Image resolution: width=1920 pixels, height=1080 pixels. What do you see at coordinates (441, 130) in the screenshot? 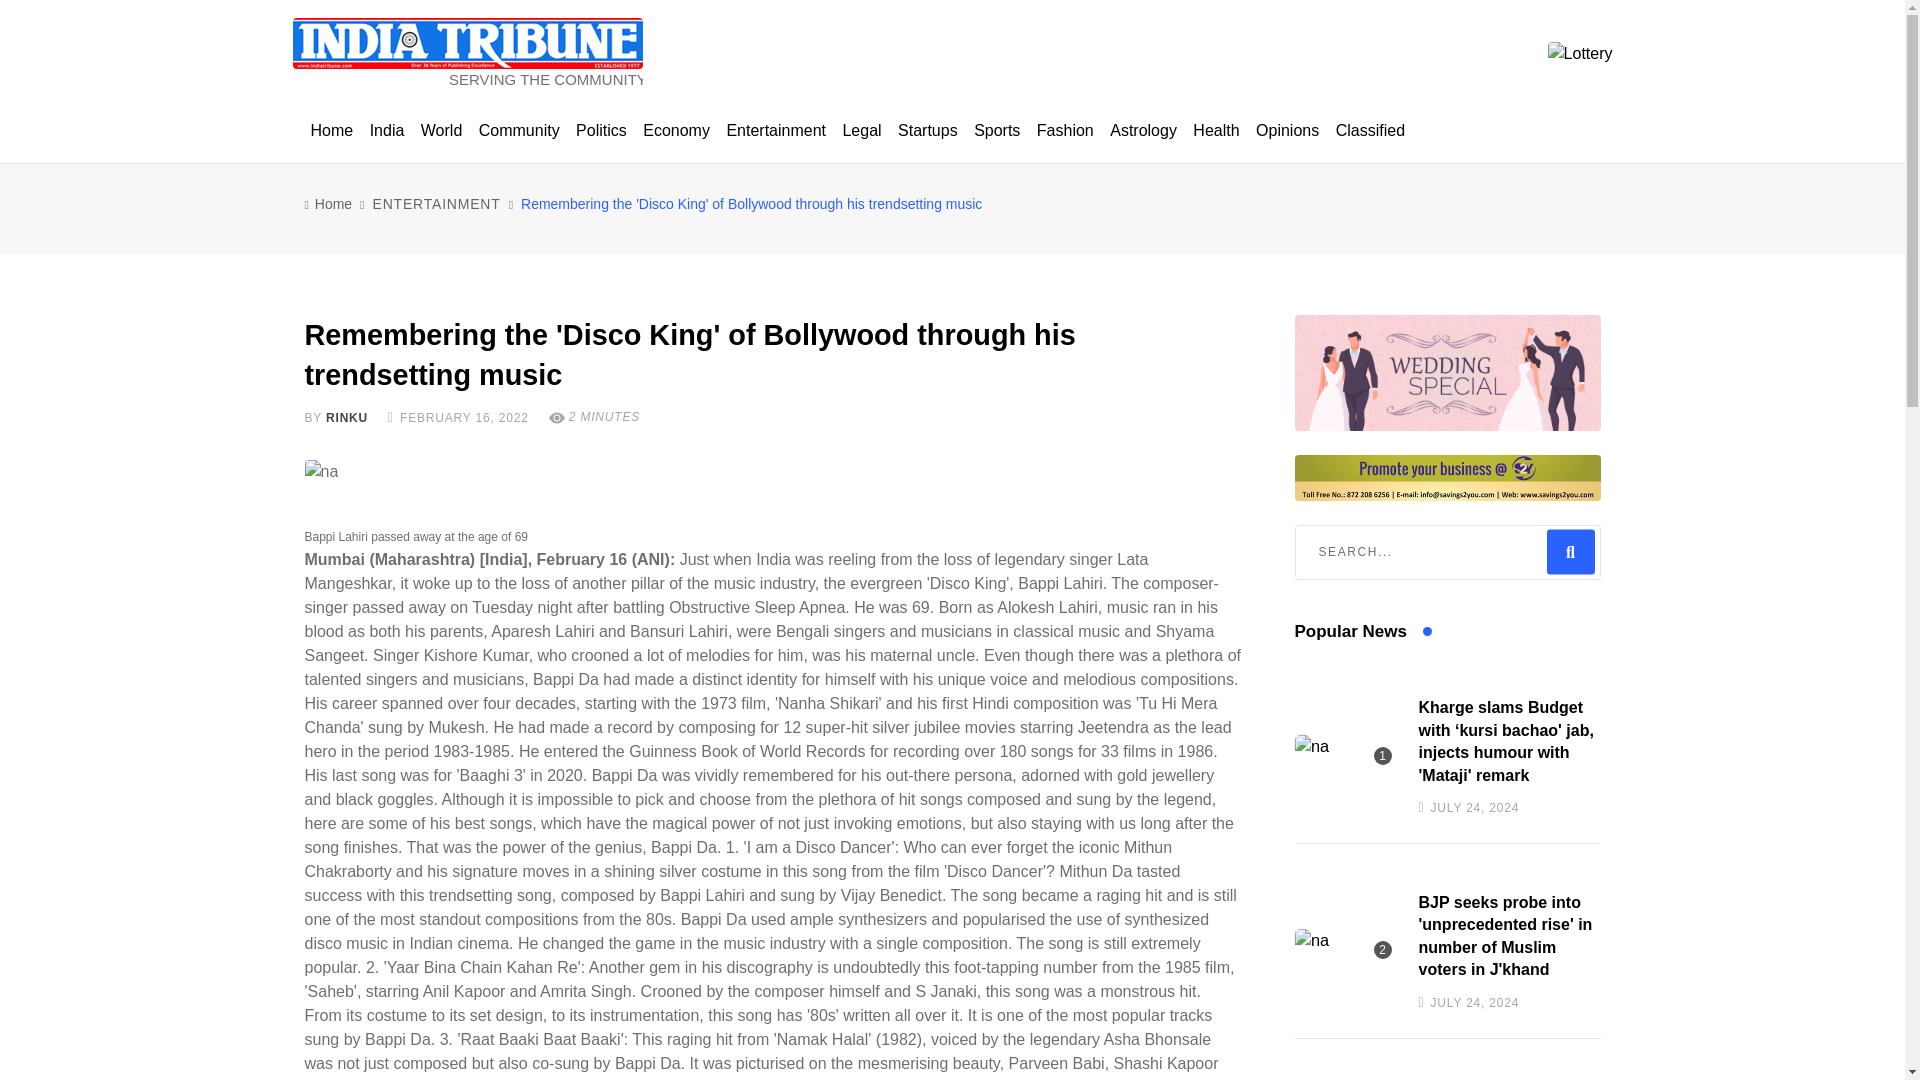
I see `World` at bounding box center [441, 130].